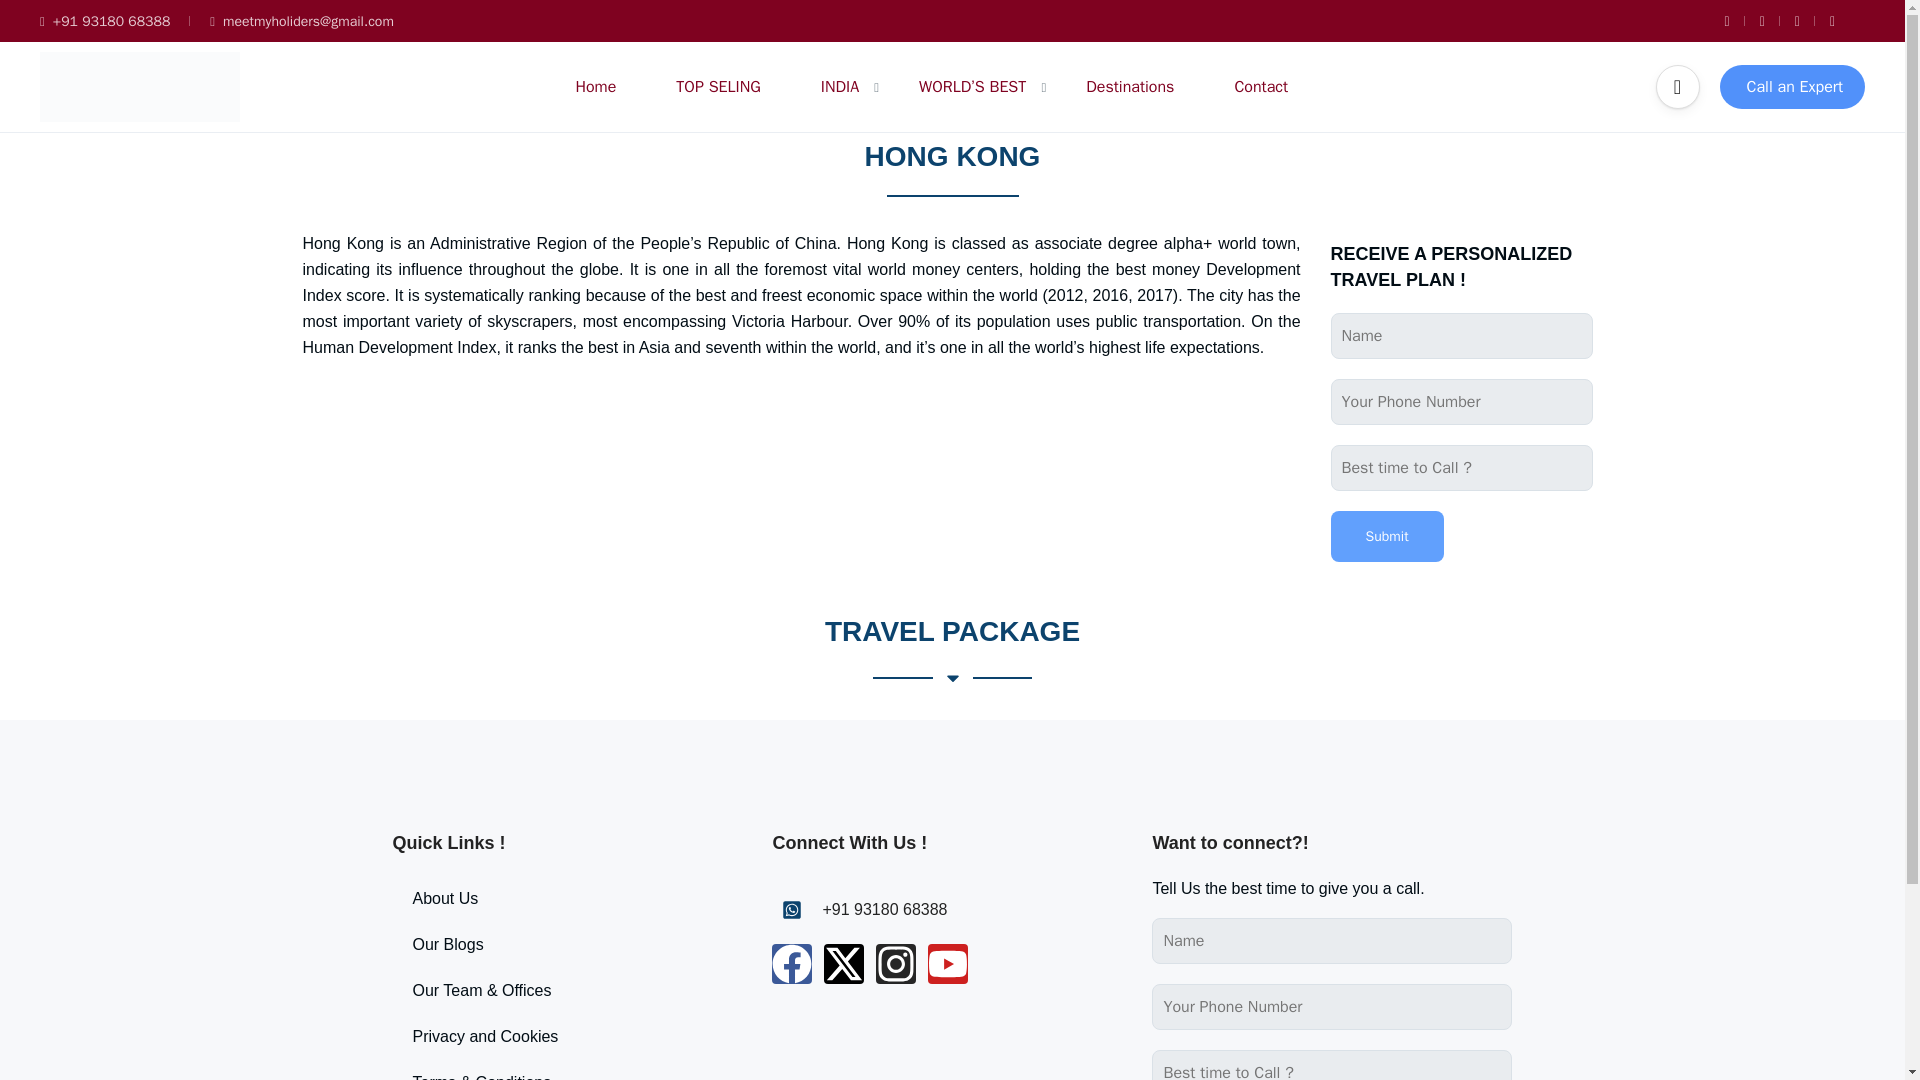 The height and width of the screenshot is (1080, 1920). Describe the element at coordinates (1386, 536) in the screenshot. I see `Submit` at that location.